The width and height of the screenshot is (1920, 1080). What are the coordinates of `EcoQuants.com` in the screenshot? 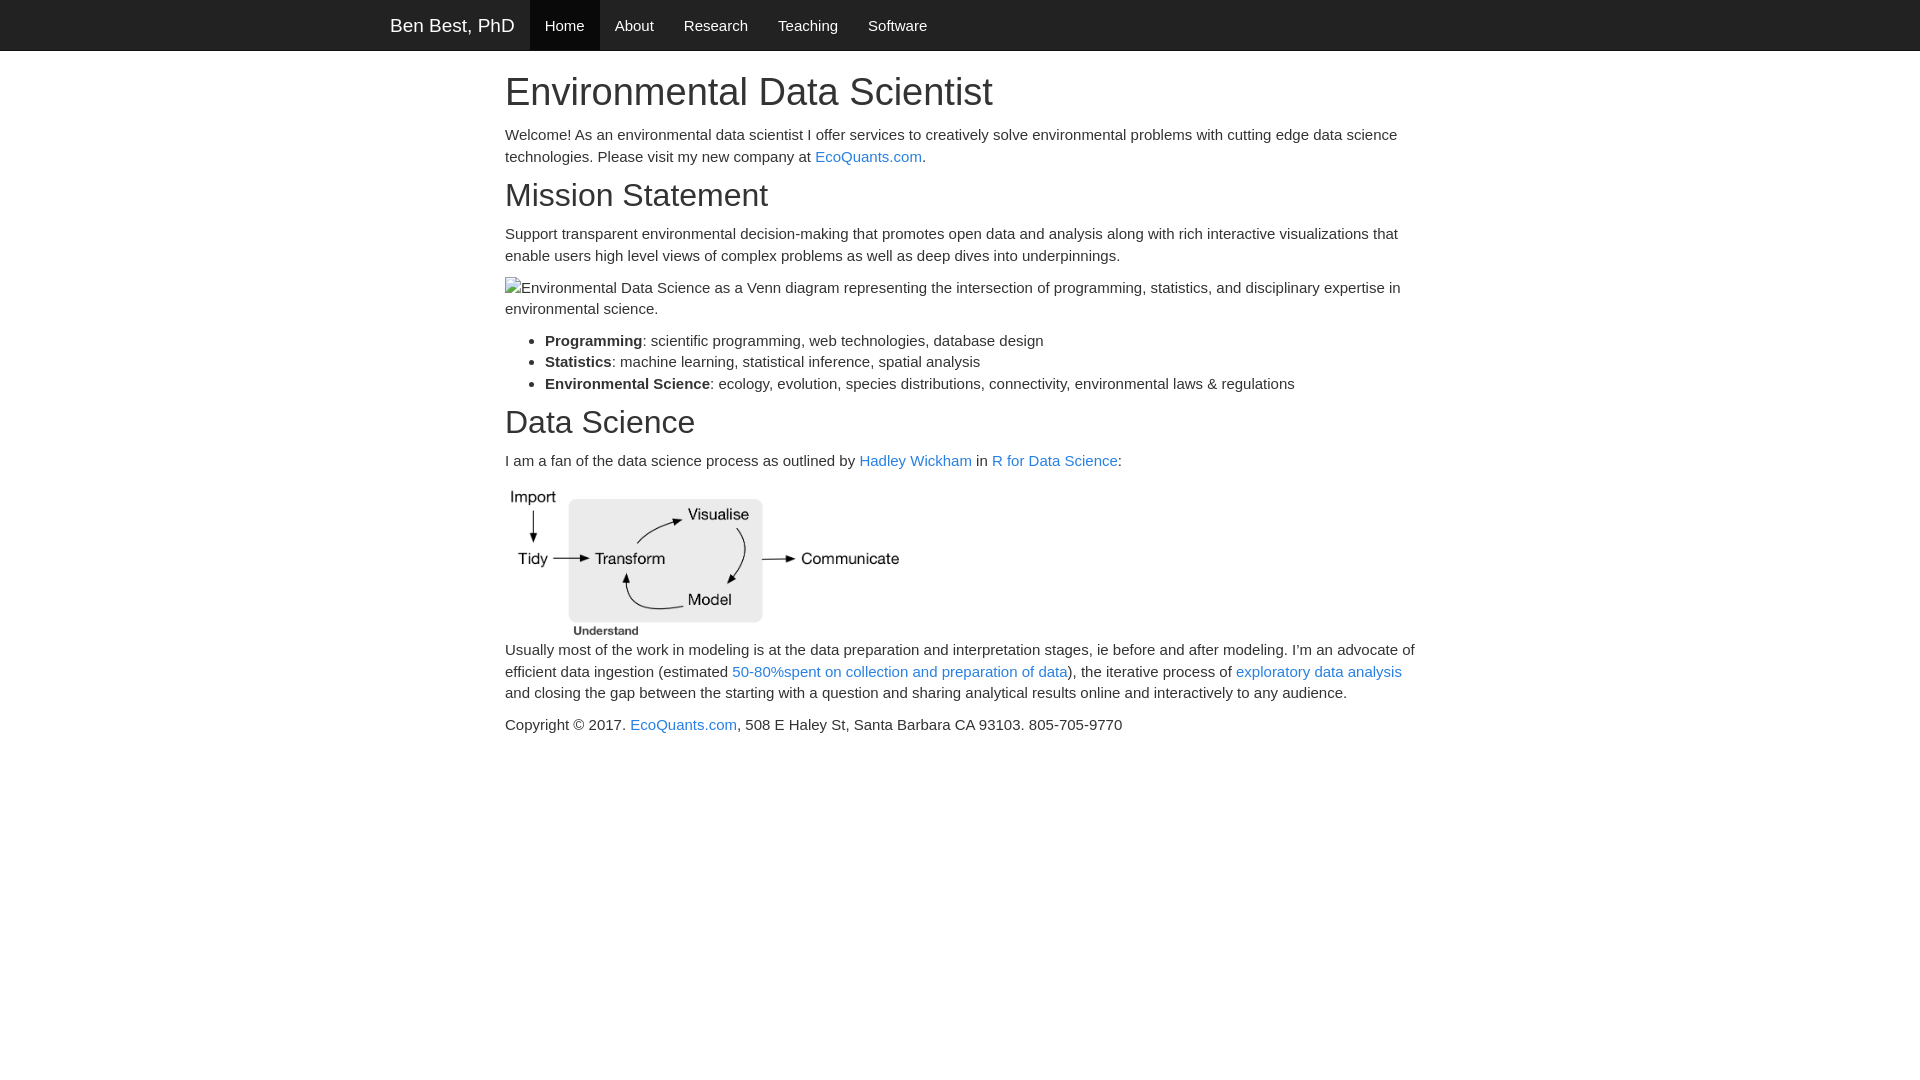 It's located at (868, 156).